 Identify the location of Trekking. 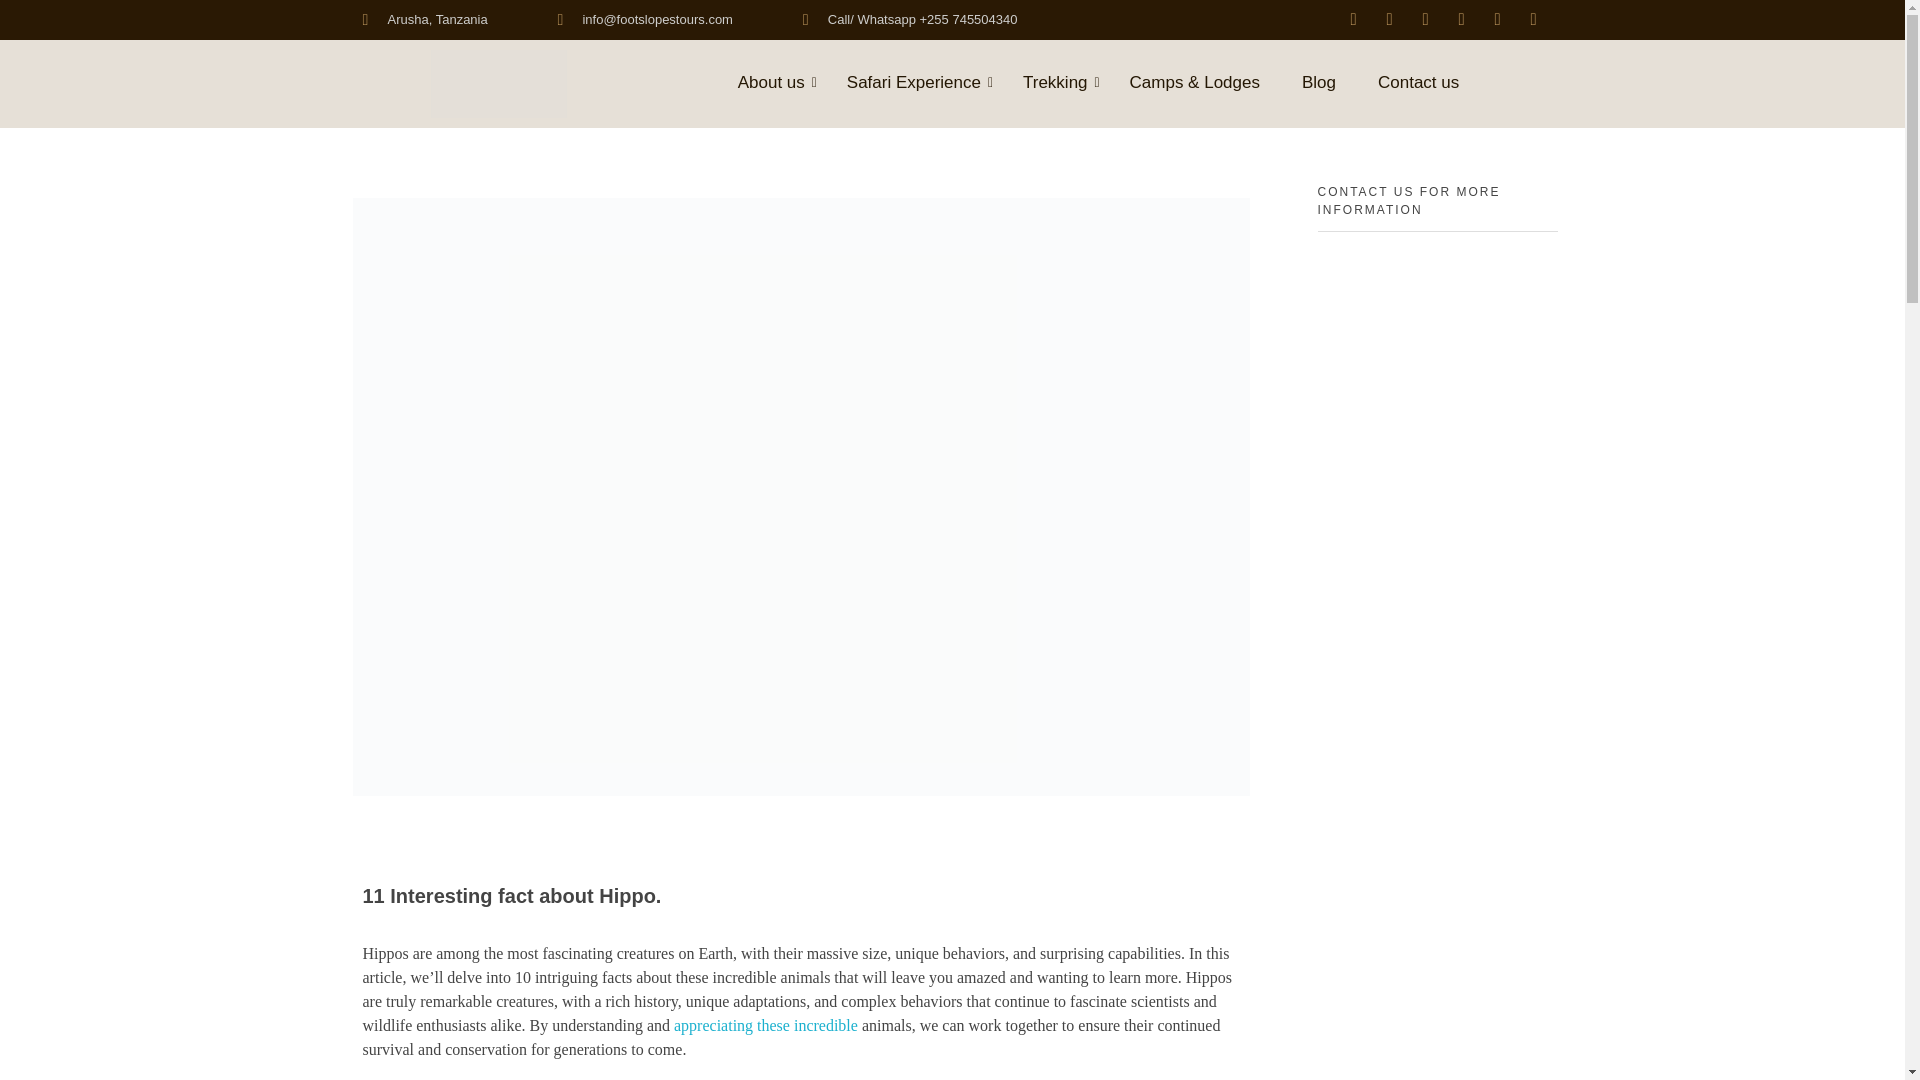
(1056, 84).